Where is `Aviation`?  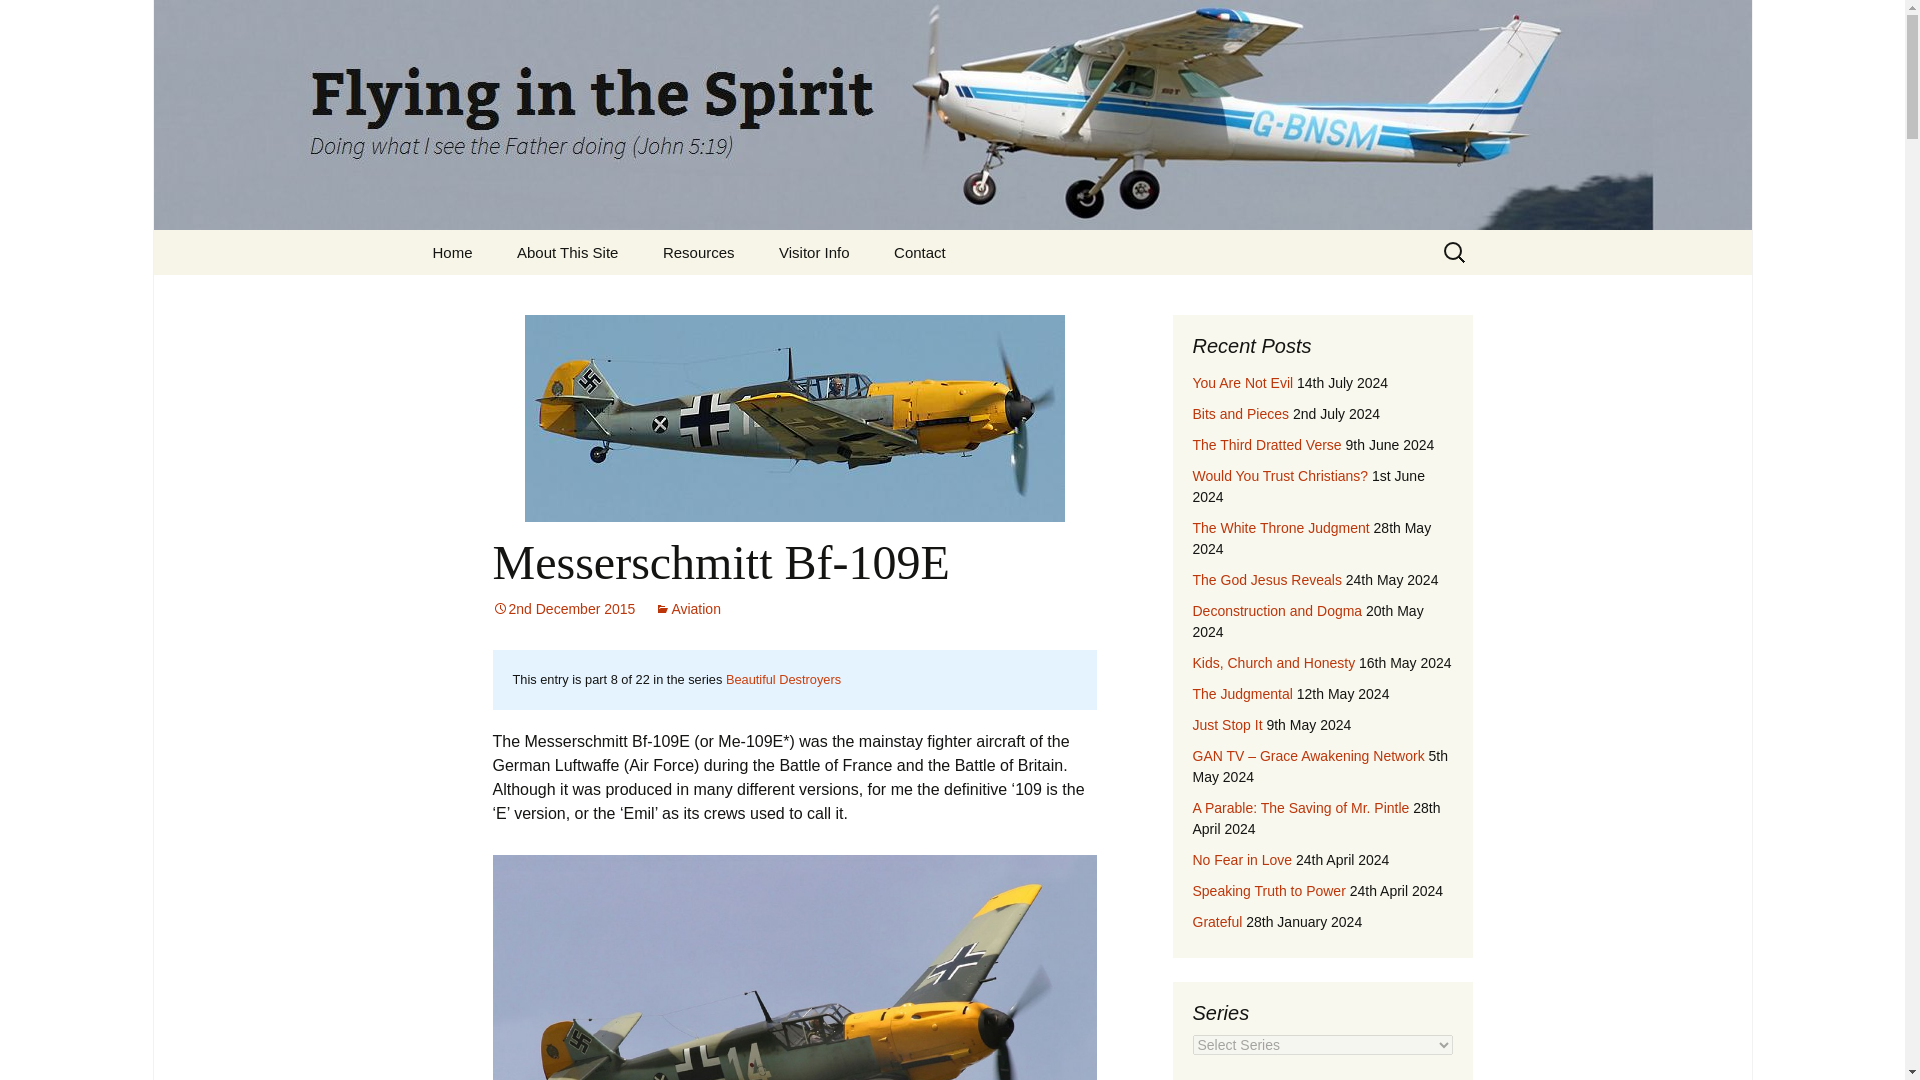
Aviation is located at coordinates (688, 608).